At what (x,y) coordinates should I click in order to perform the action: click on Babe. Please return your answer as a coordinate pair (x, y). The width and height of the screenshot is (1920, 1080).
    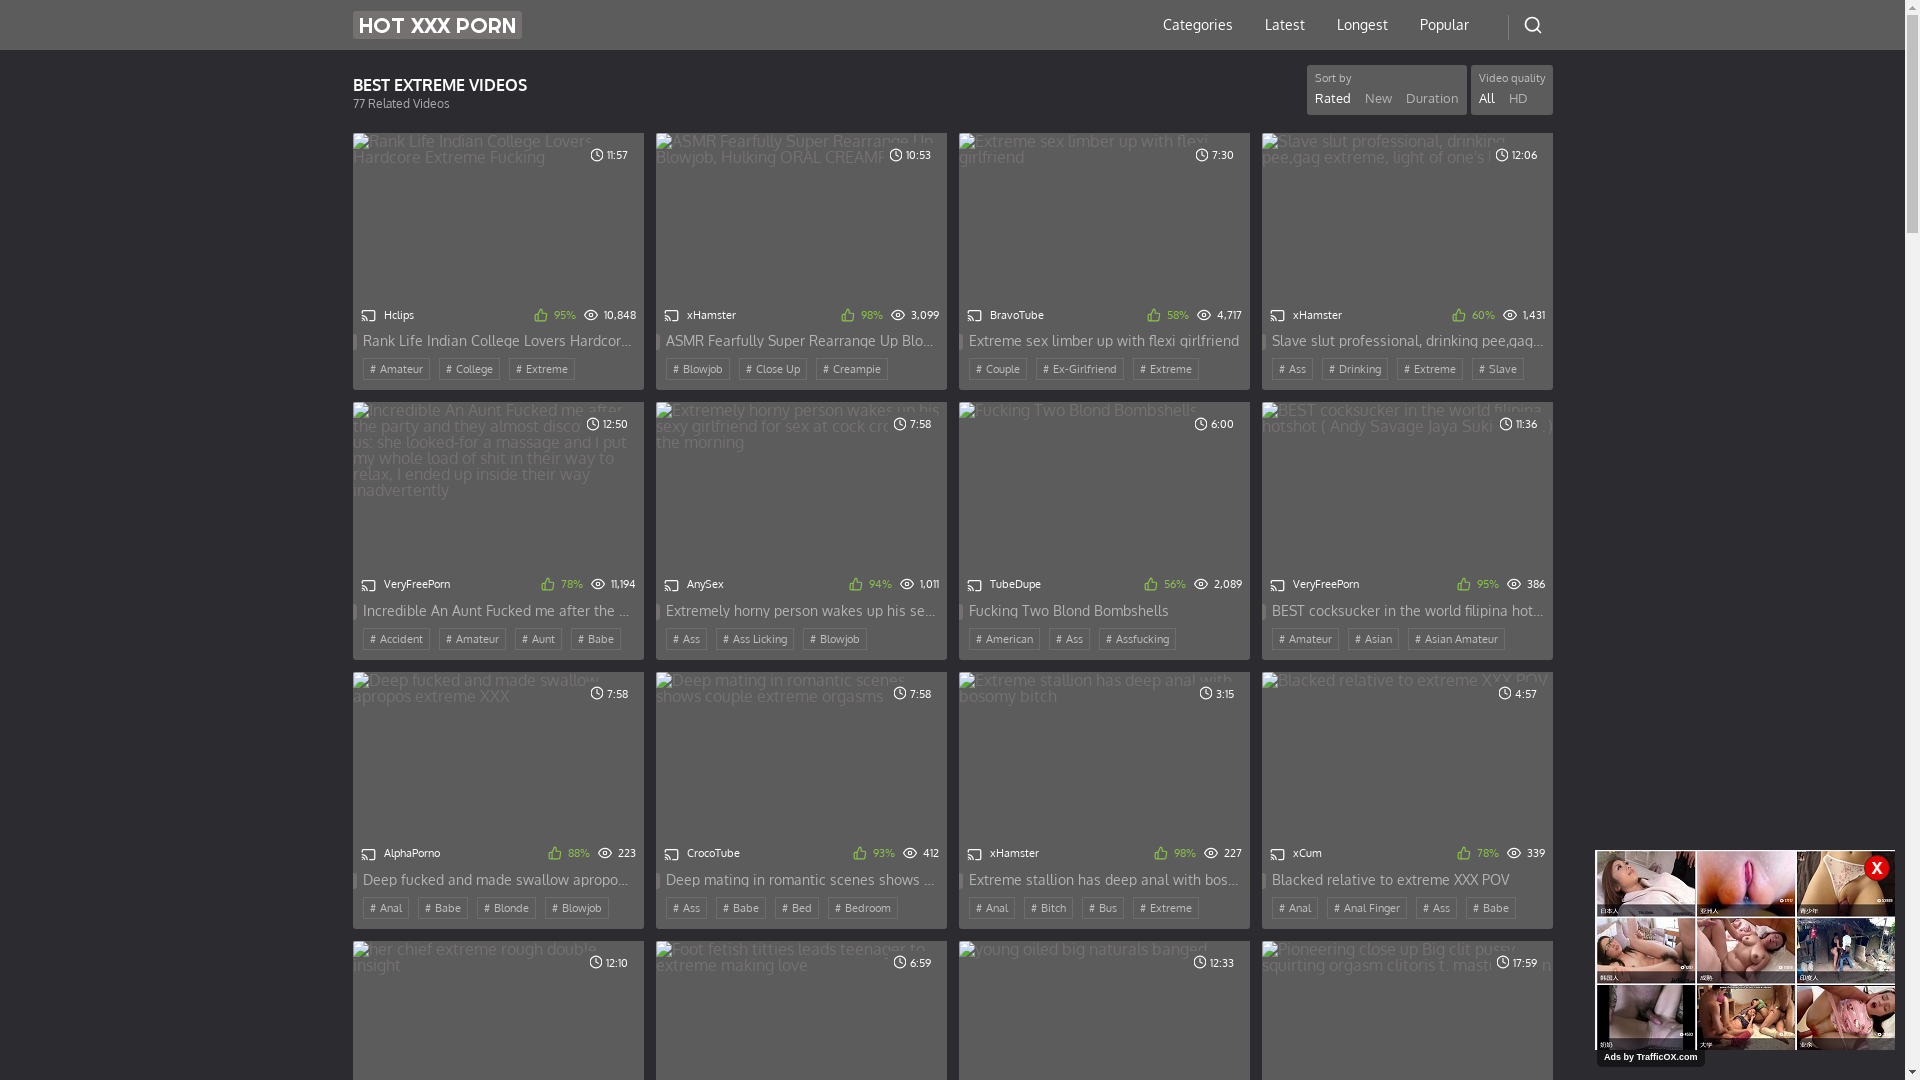
    Looking at the image, I should click on (741, 908).